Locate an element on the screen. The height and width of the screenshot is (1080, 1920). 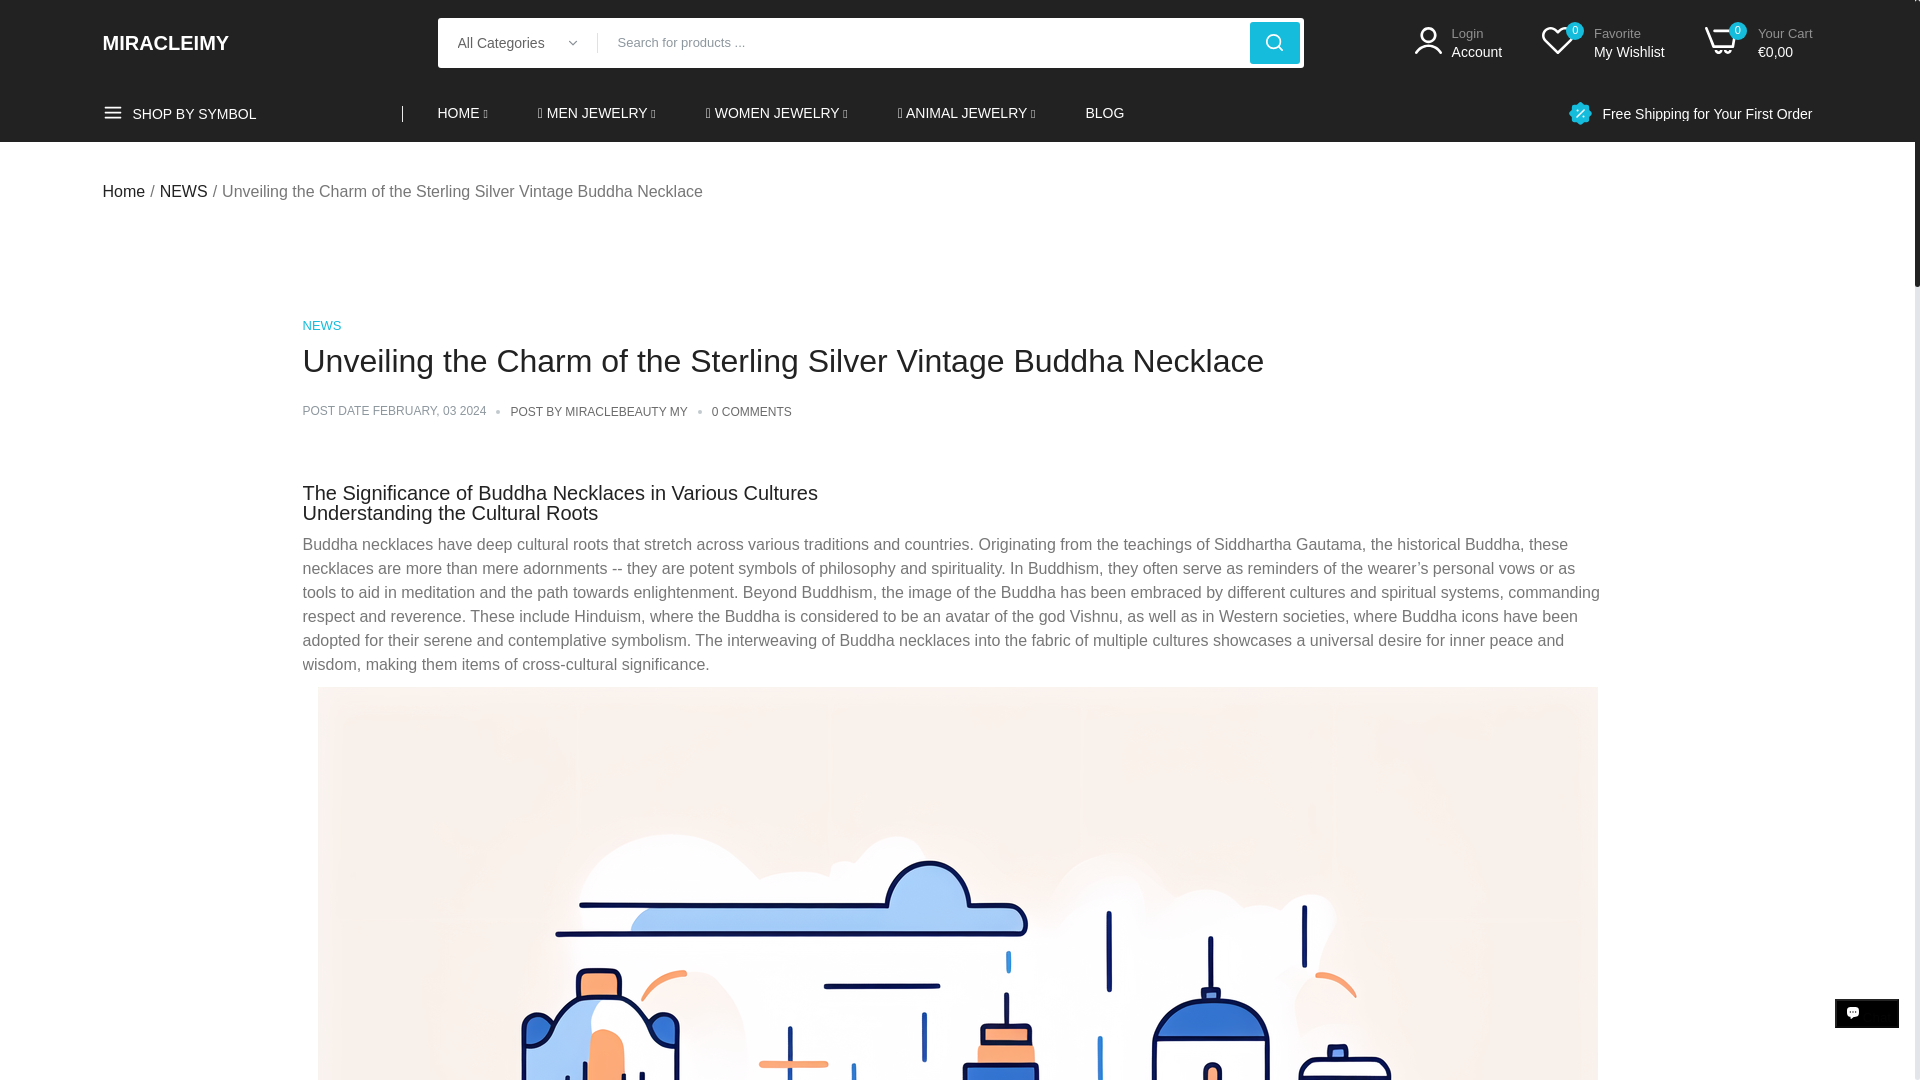
NEWS is located at coordinates (321, 324).